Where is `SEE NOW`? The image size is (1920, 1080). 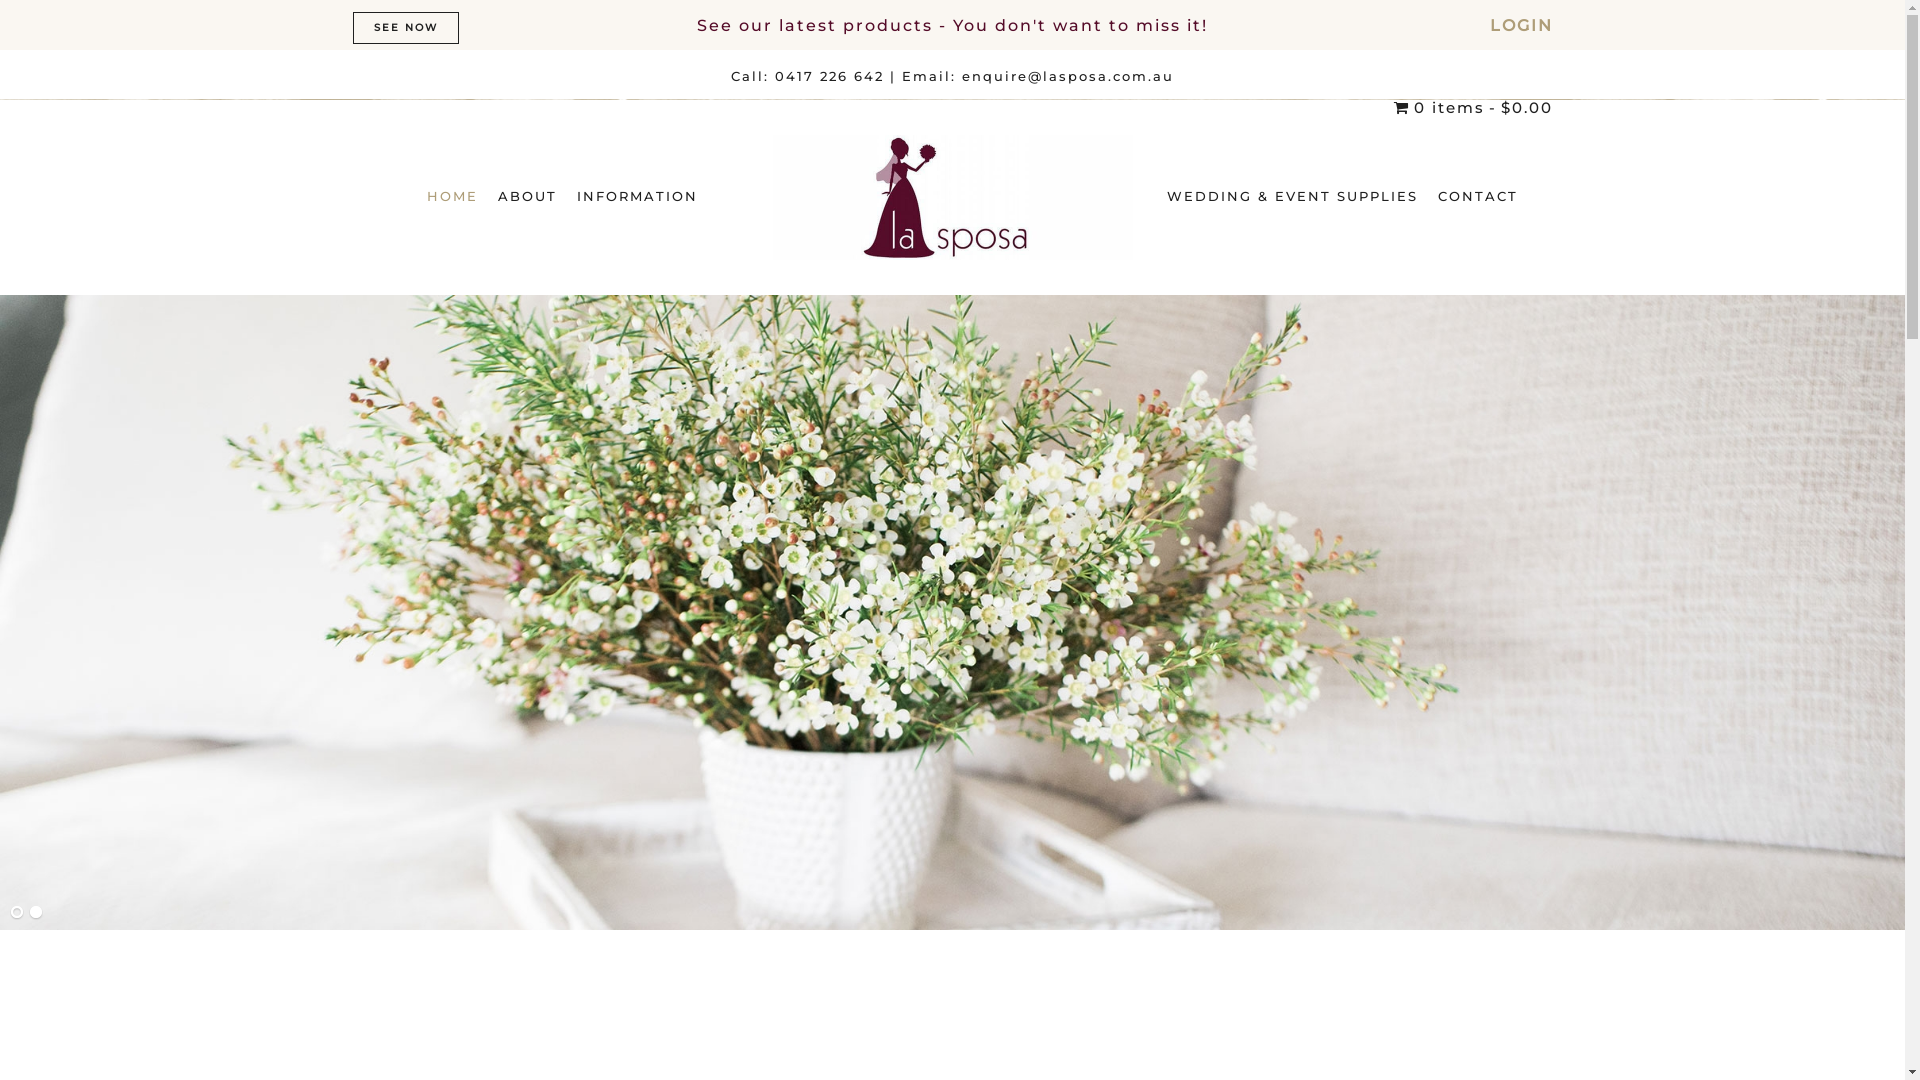 SEE NOW is located at coordinates (405, 28).